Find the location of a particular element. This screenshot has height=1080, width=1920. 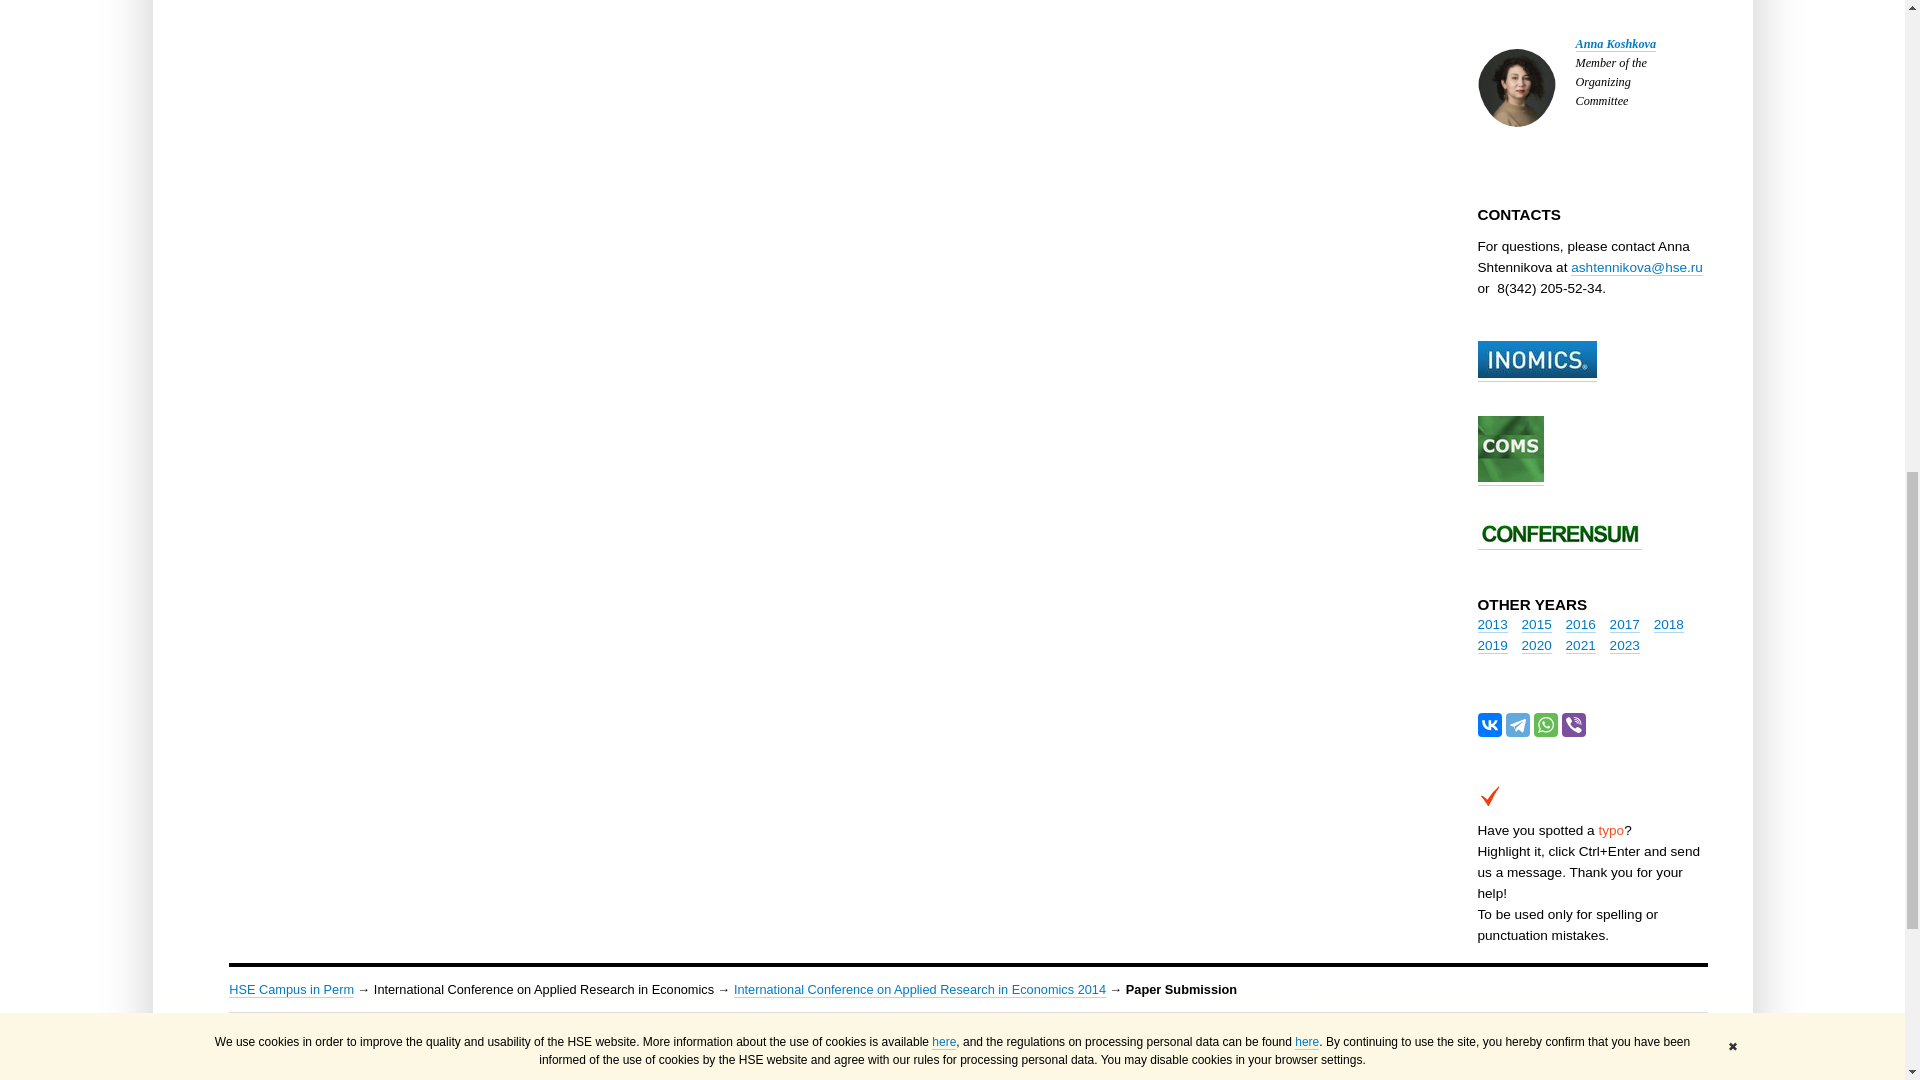

VKontakte is located at coordinates (1490, 724).